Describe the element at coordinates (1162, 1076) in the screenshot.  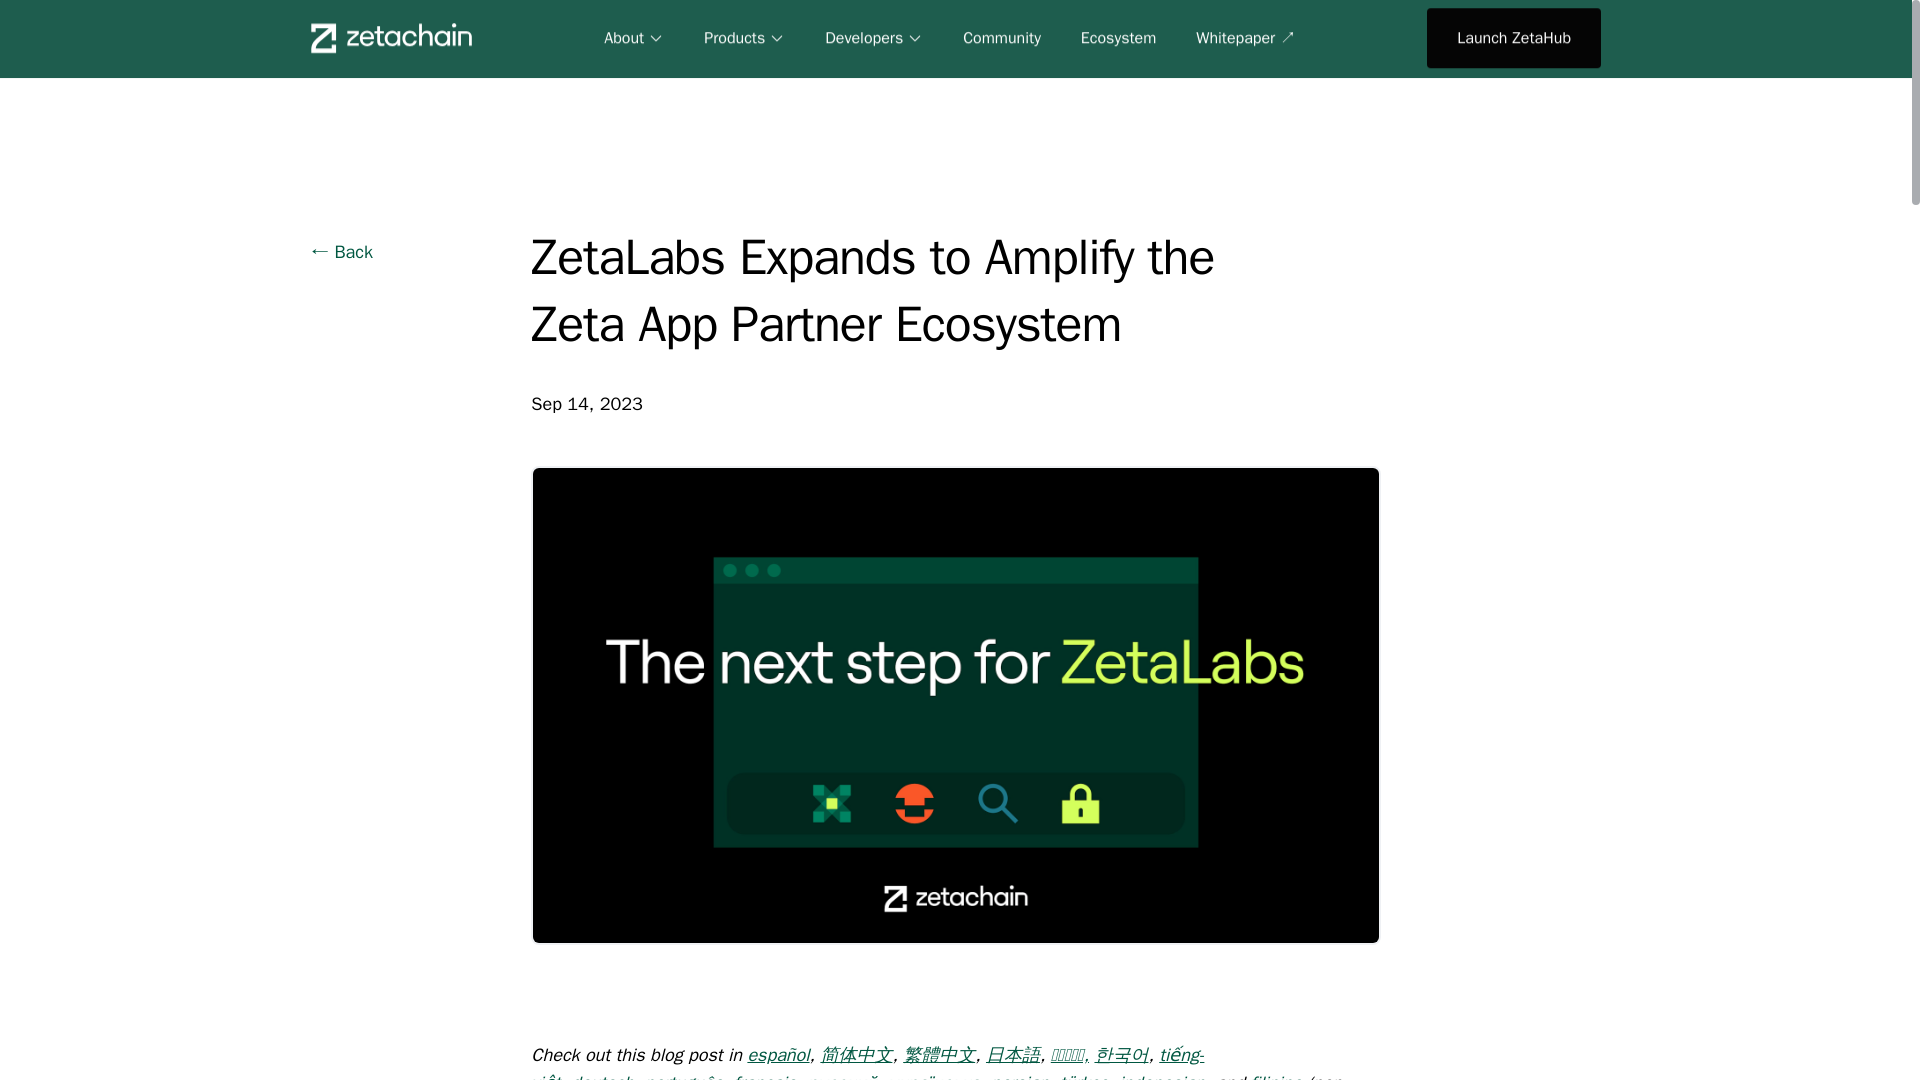
I see `indonesian` at that location.